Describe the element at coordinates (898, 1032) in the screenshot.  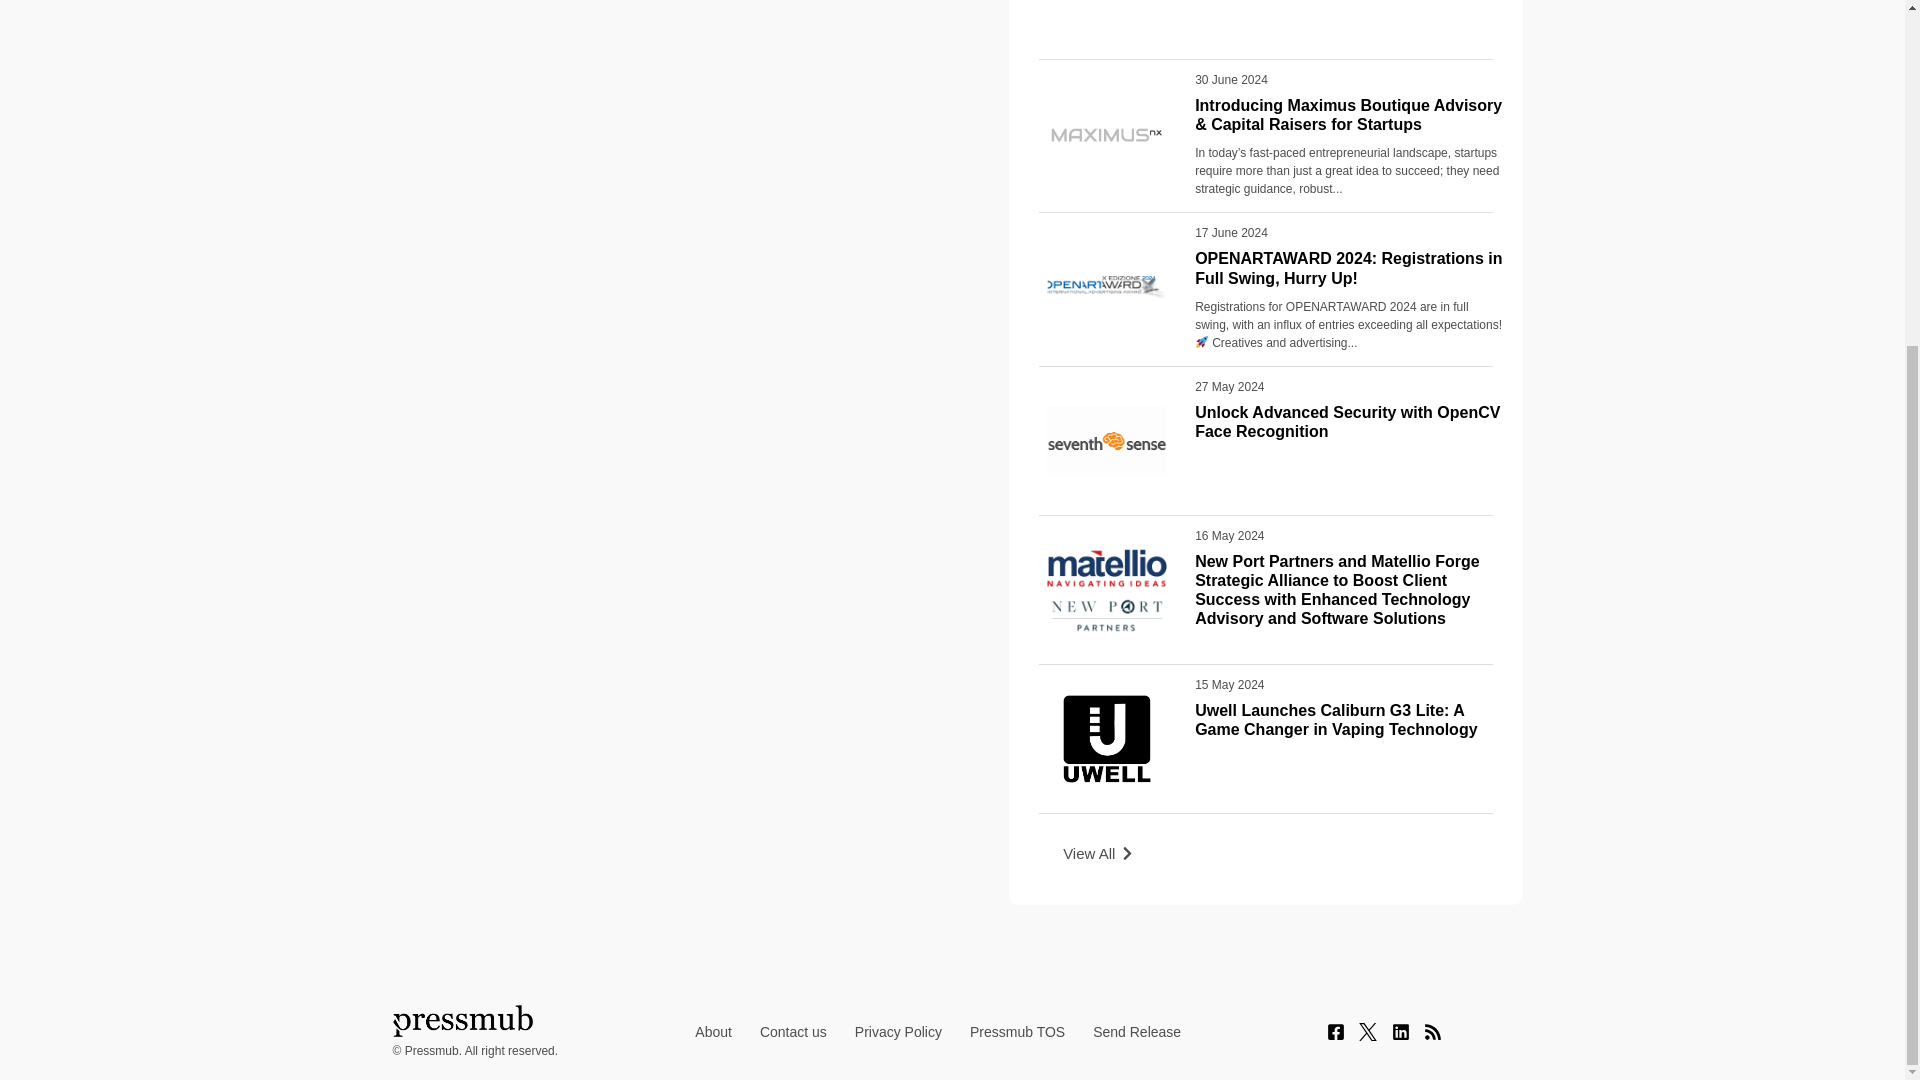
I see `Privacy Policy` at that location.